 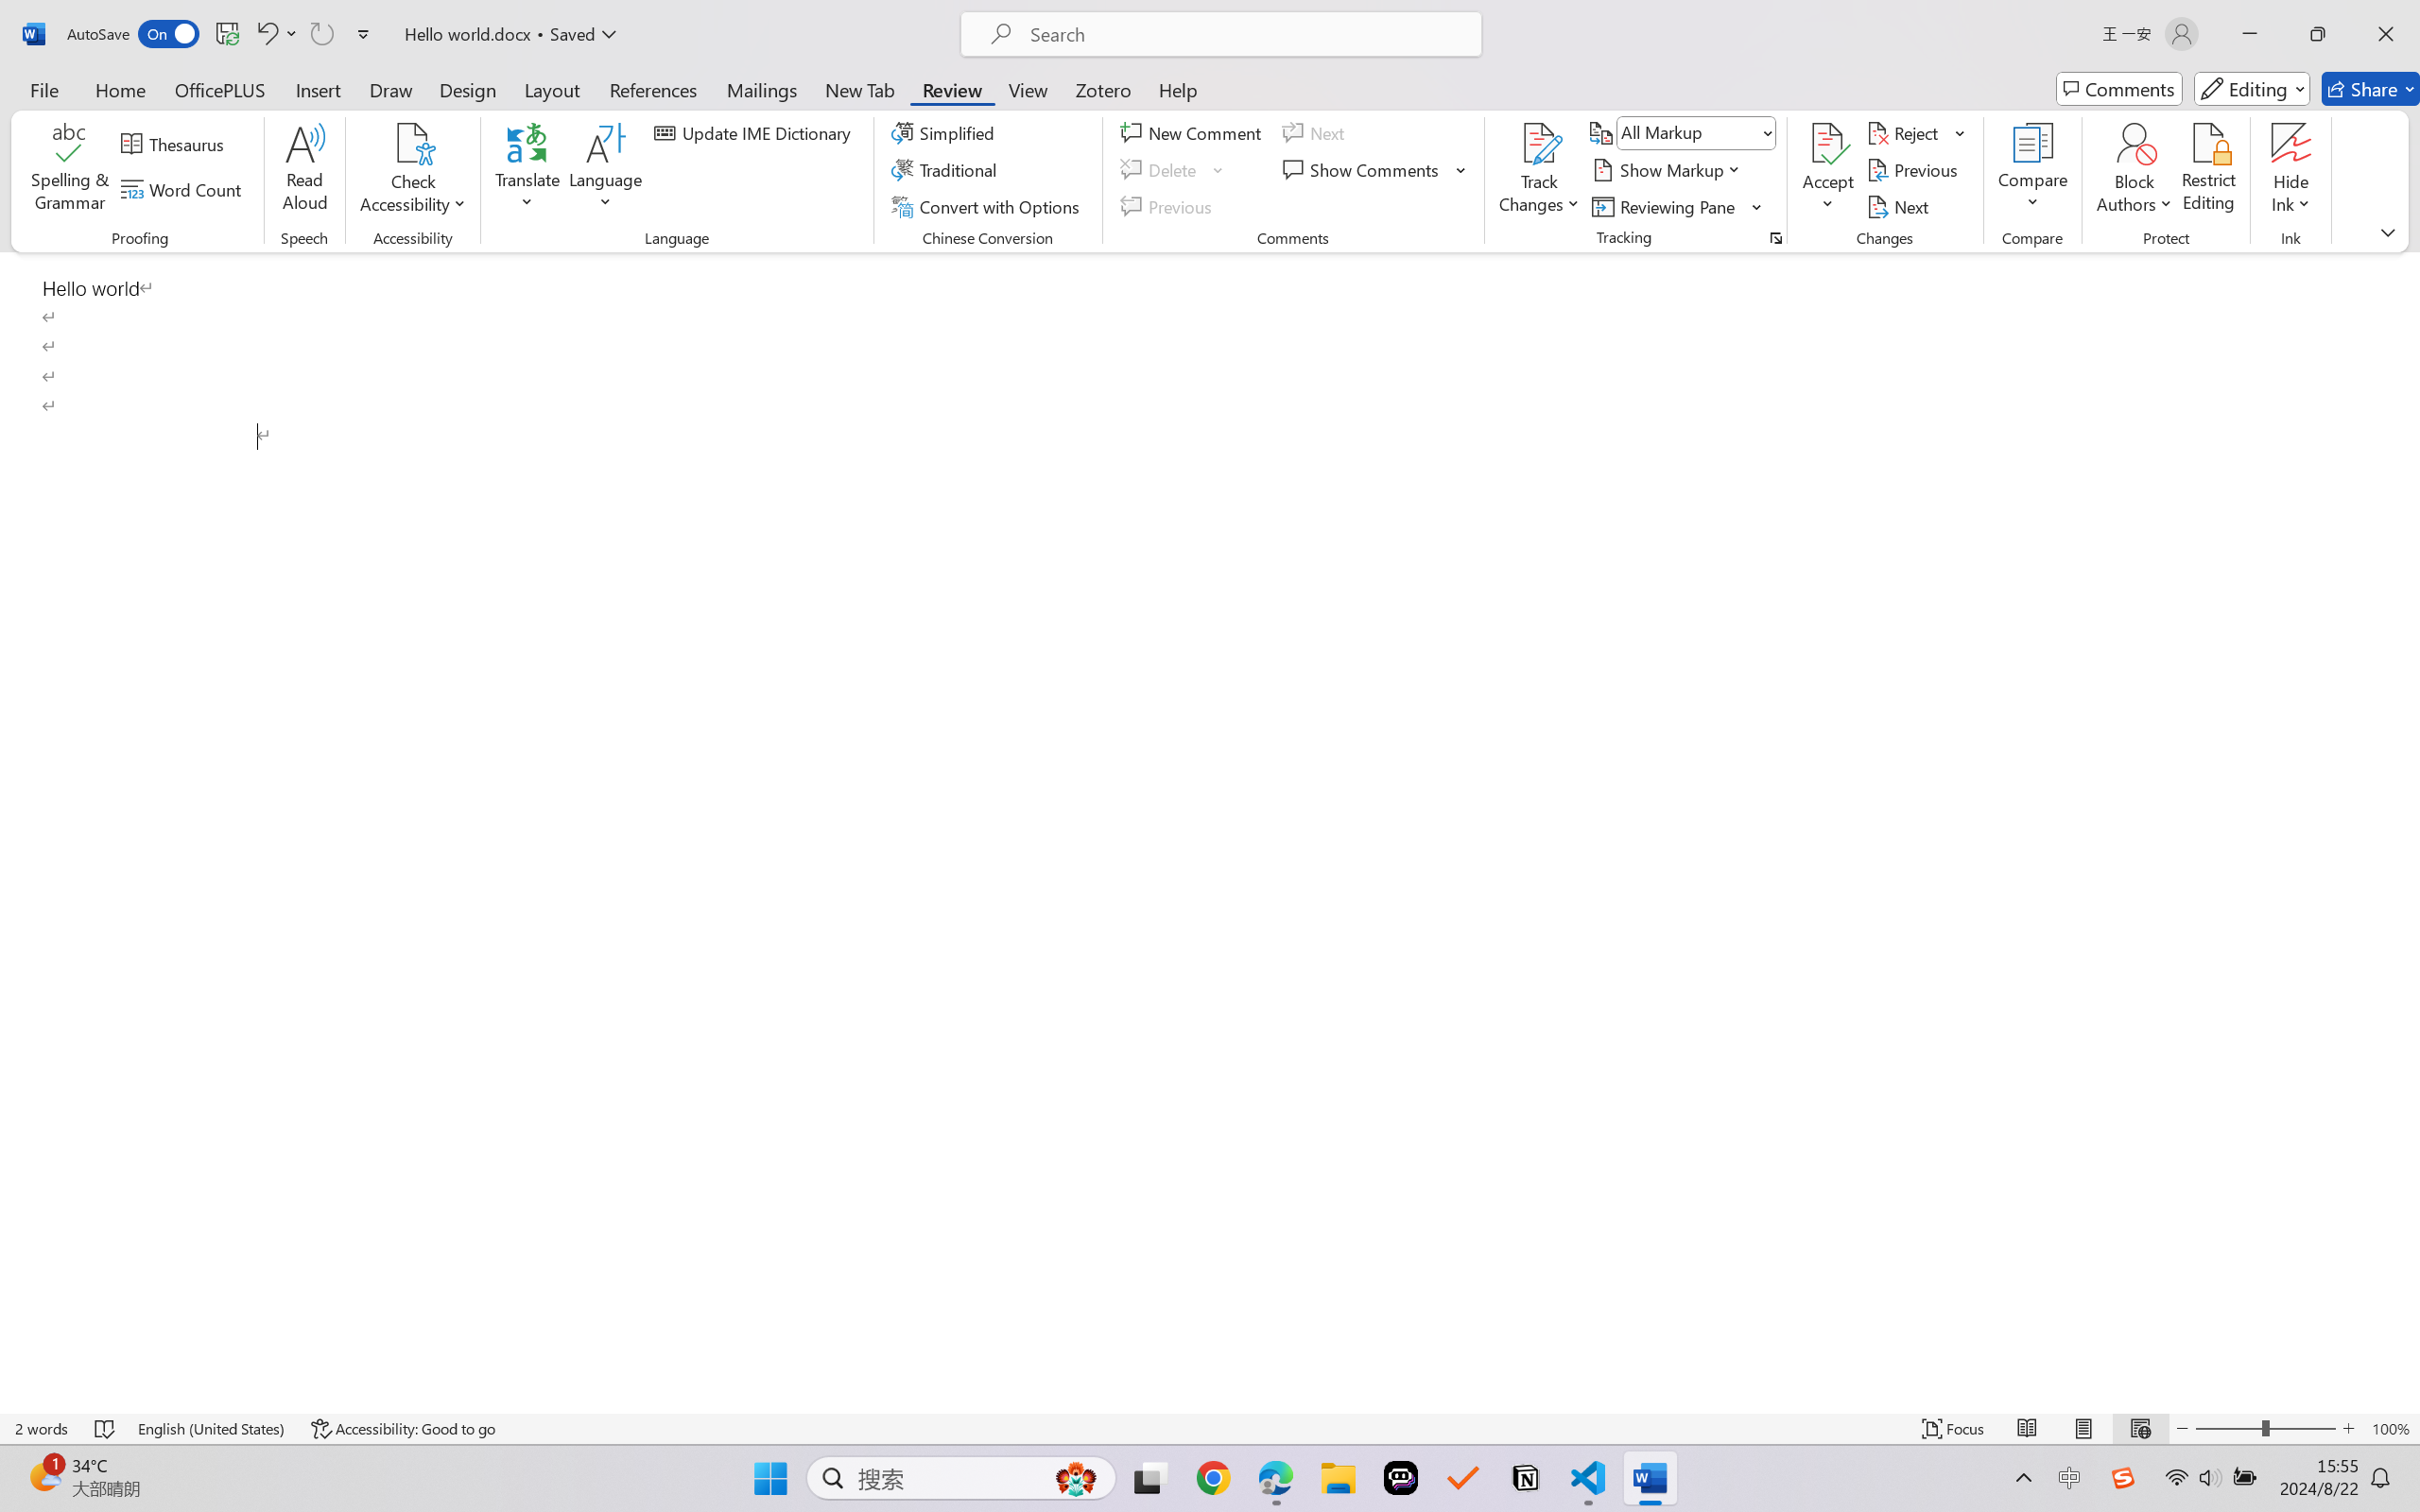 I want to click on Subtitle TextBox, so click(x=1169, y=947).